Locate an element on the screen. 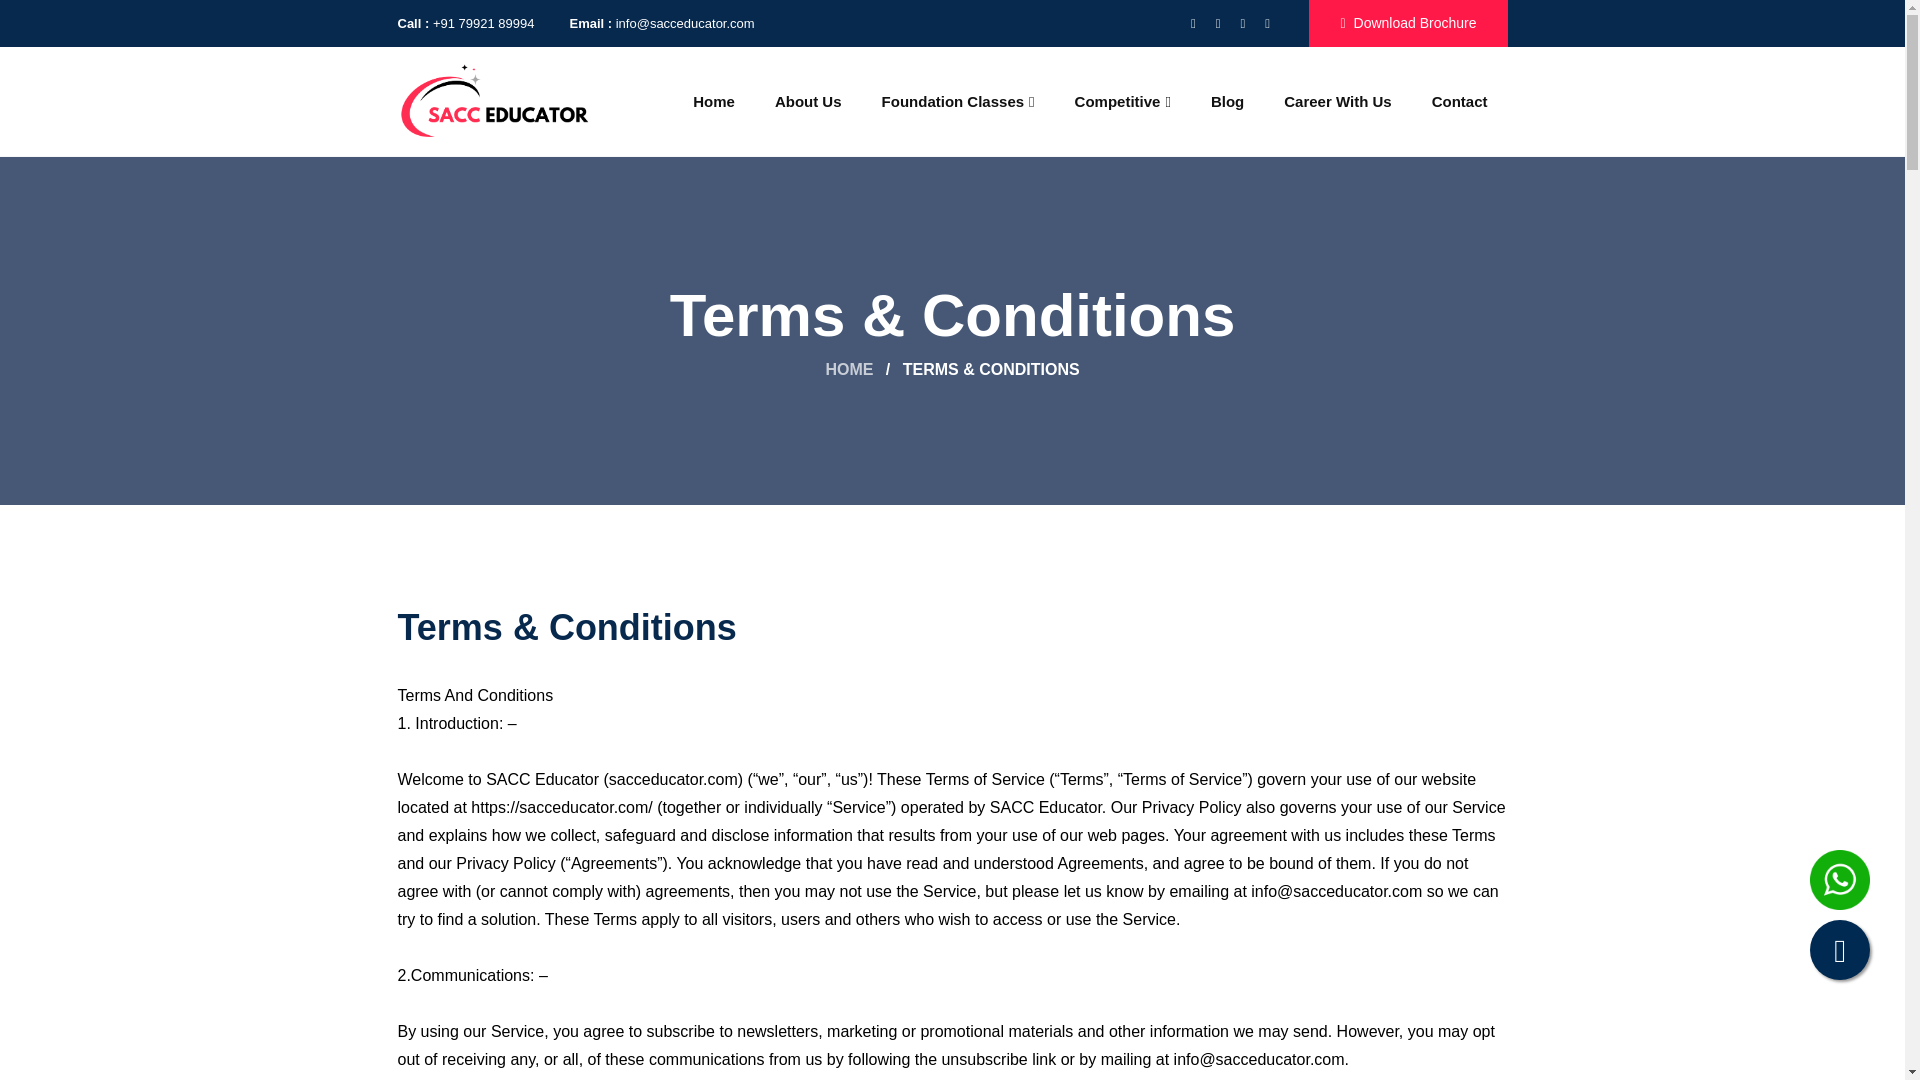  Home is located at coordinates (714, 100).